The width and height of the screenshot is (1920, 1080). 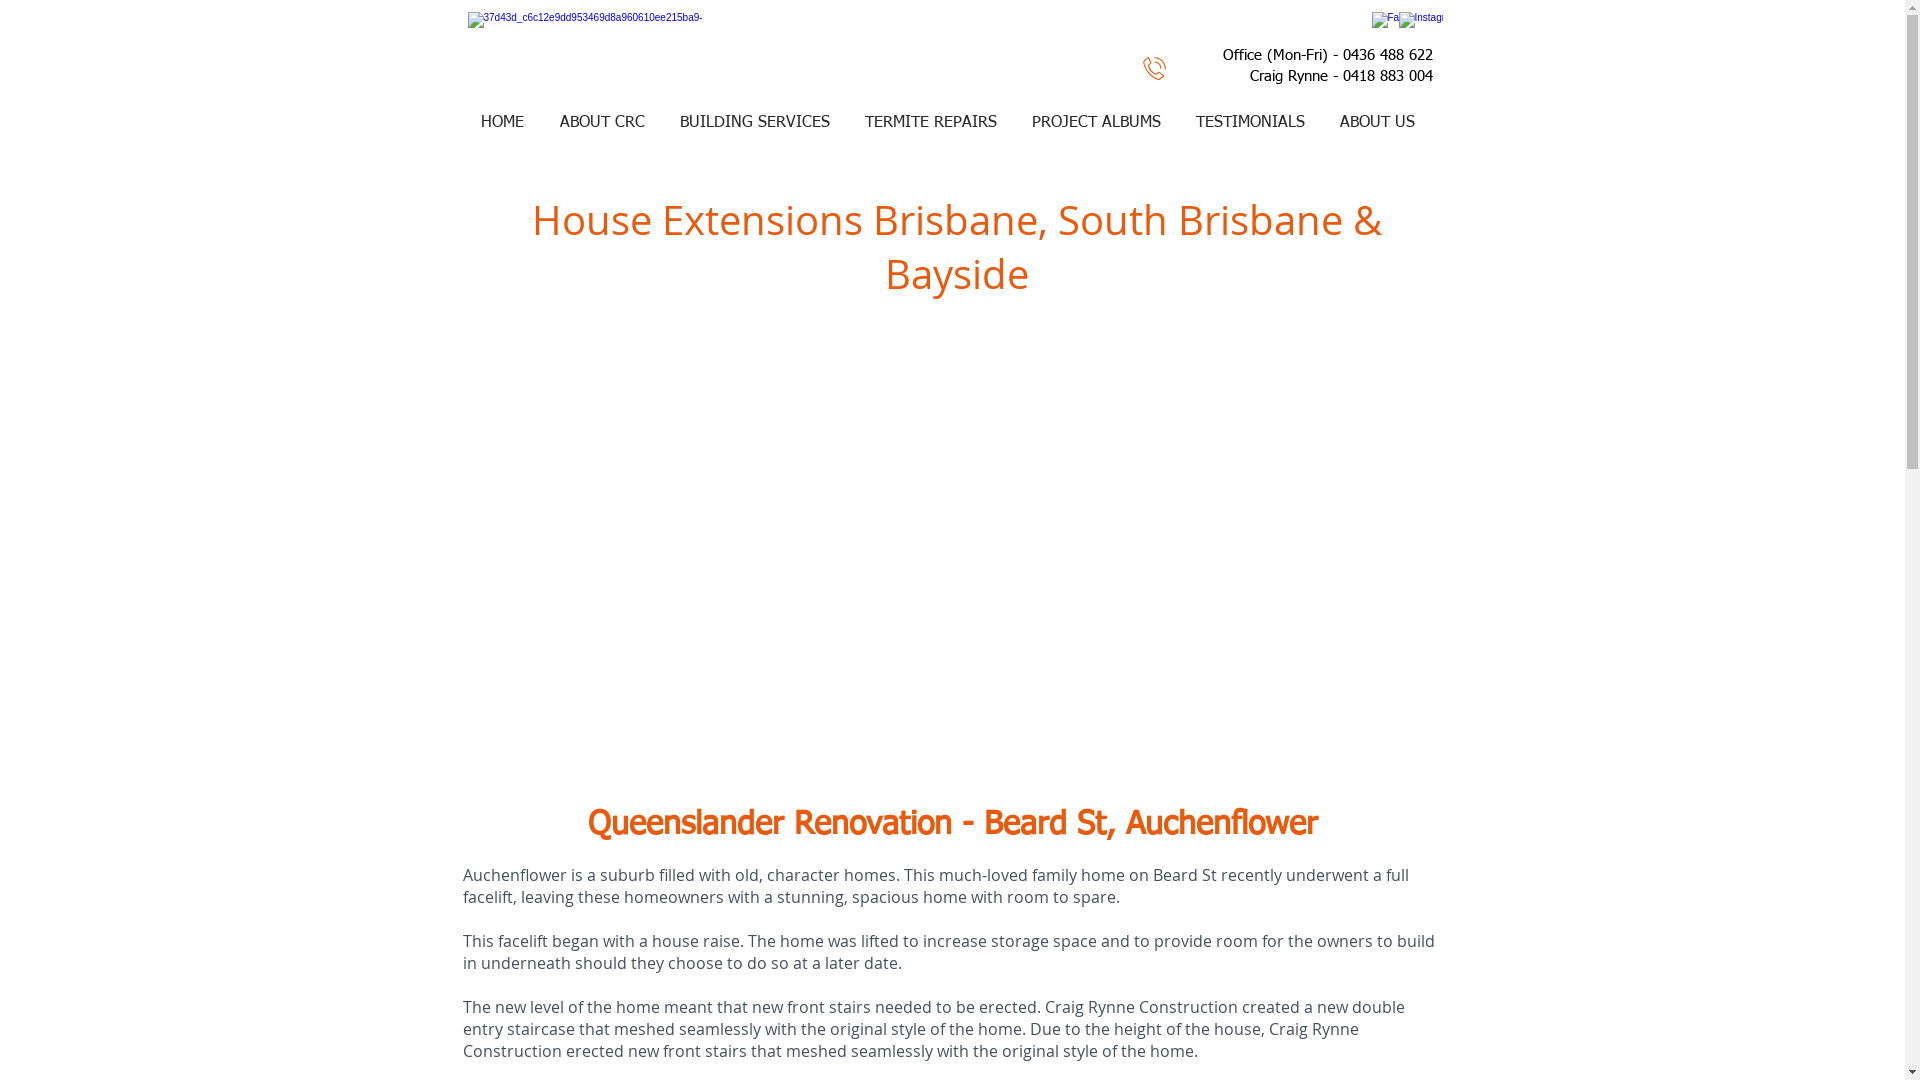 What do you see at coordinates (502, 124) in the screenshot?
I see `HOME` at bounding box center [502, 124].